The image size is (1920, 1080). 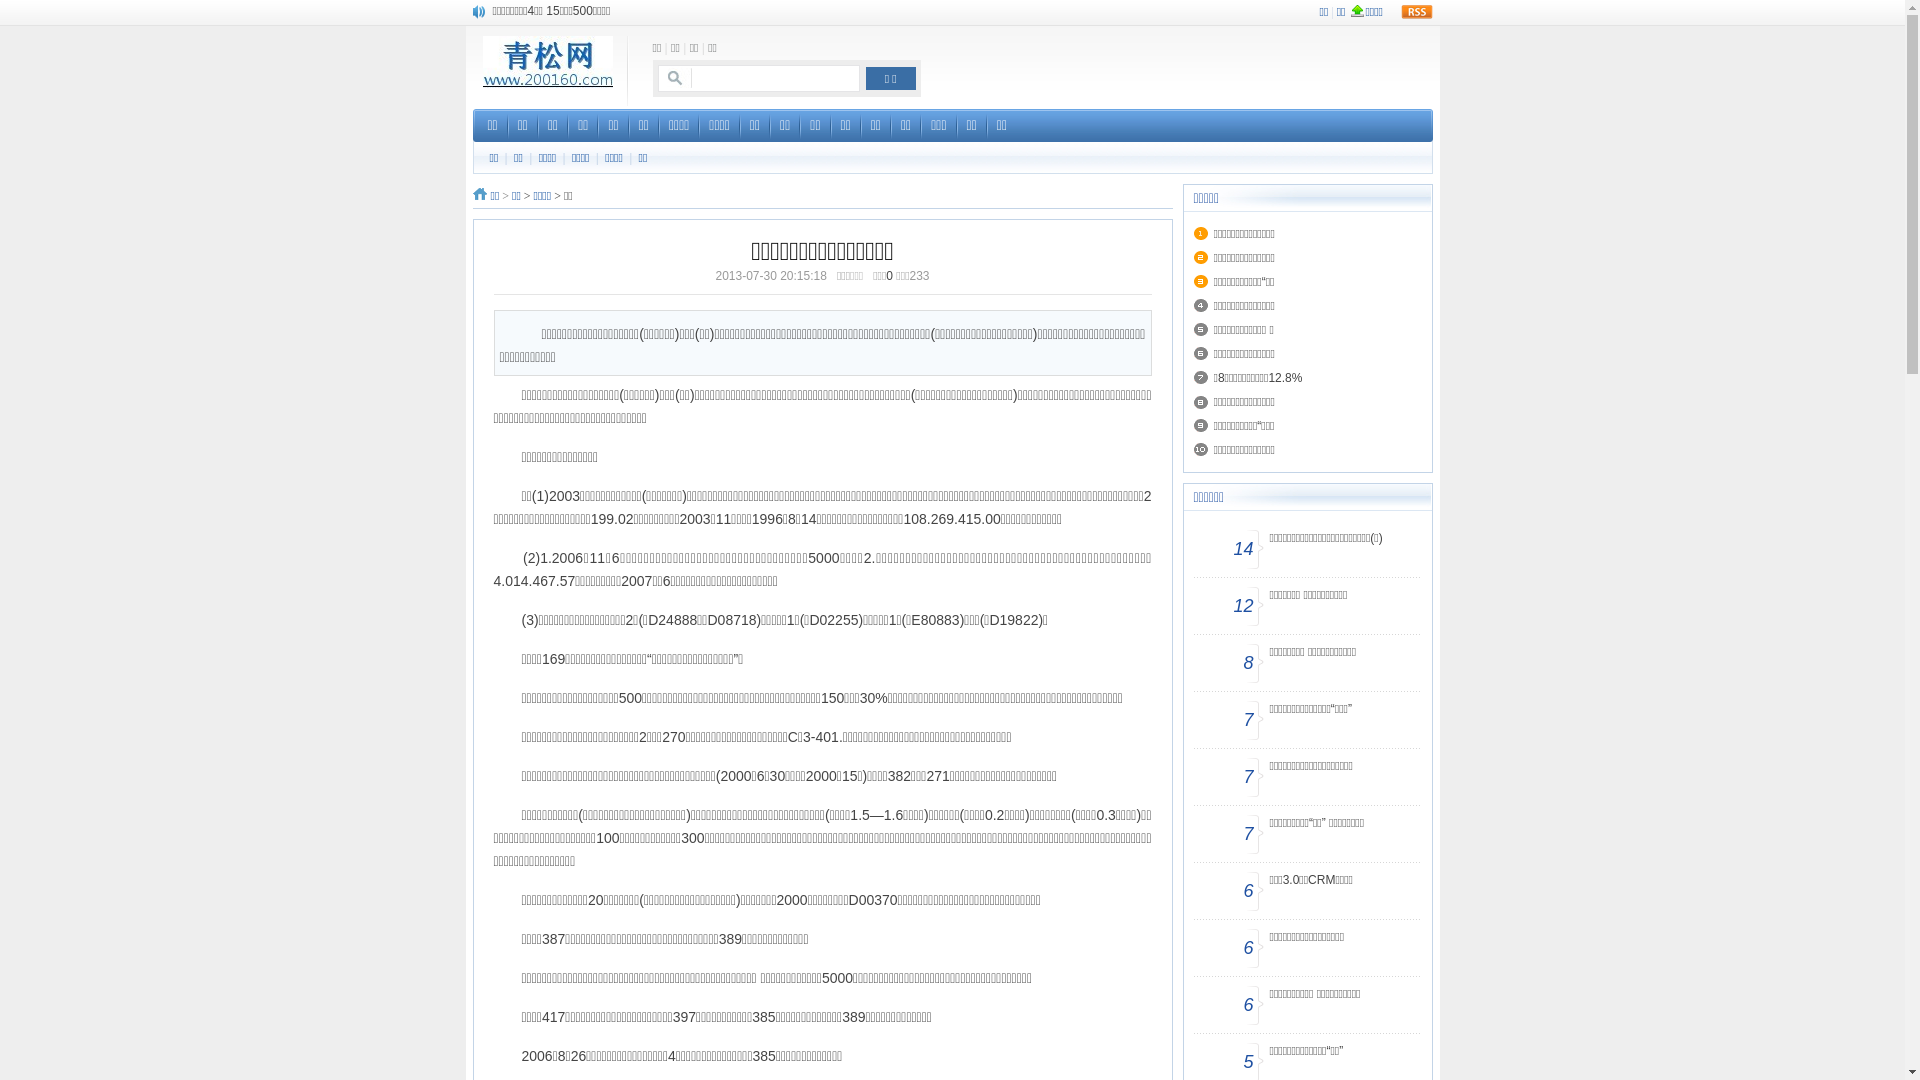 I want to click on rss, so click(x=1416, y=12).